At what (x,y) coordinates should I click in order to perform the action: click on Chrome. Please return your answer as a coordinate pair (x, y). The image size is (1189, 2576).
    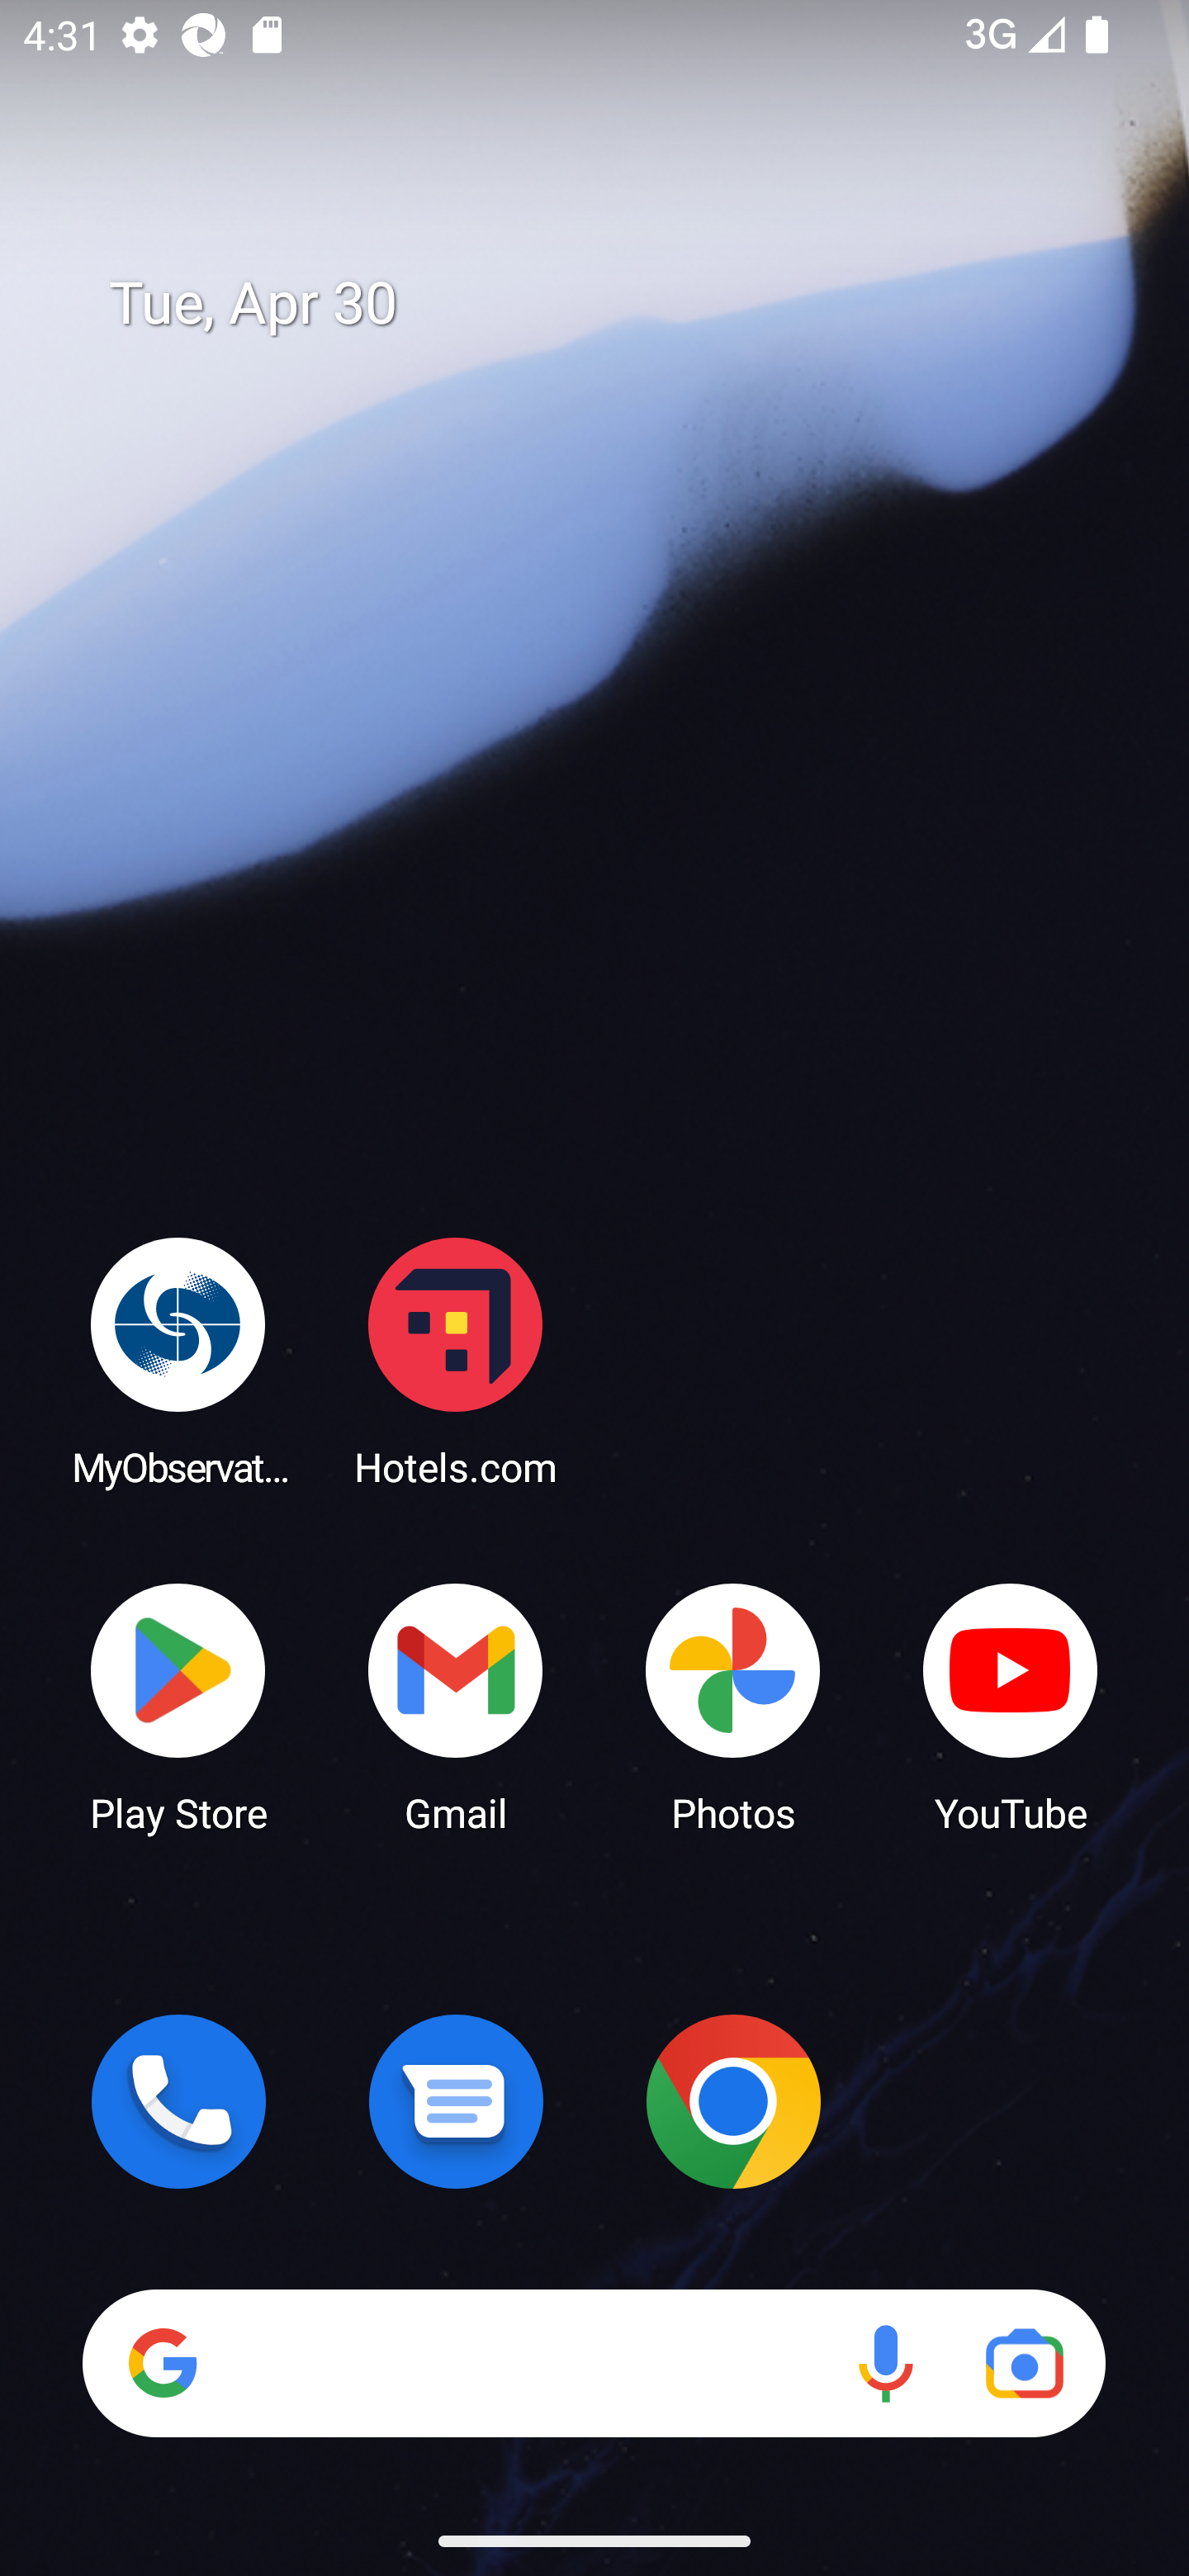
    Looking at the image, I should click on (733, 2101).